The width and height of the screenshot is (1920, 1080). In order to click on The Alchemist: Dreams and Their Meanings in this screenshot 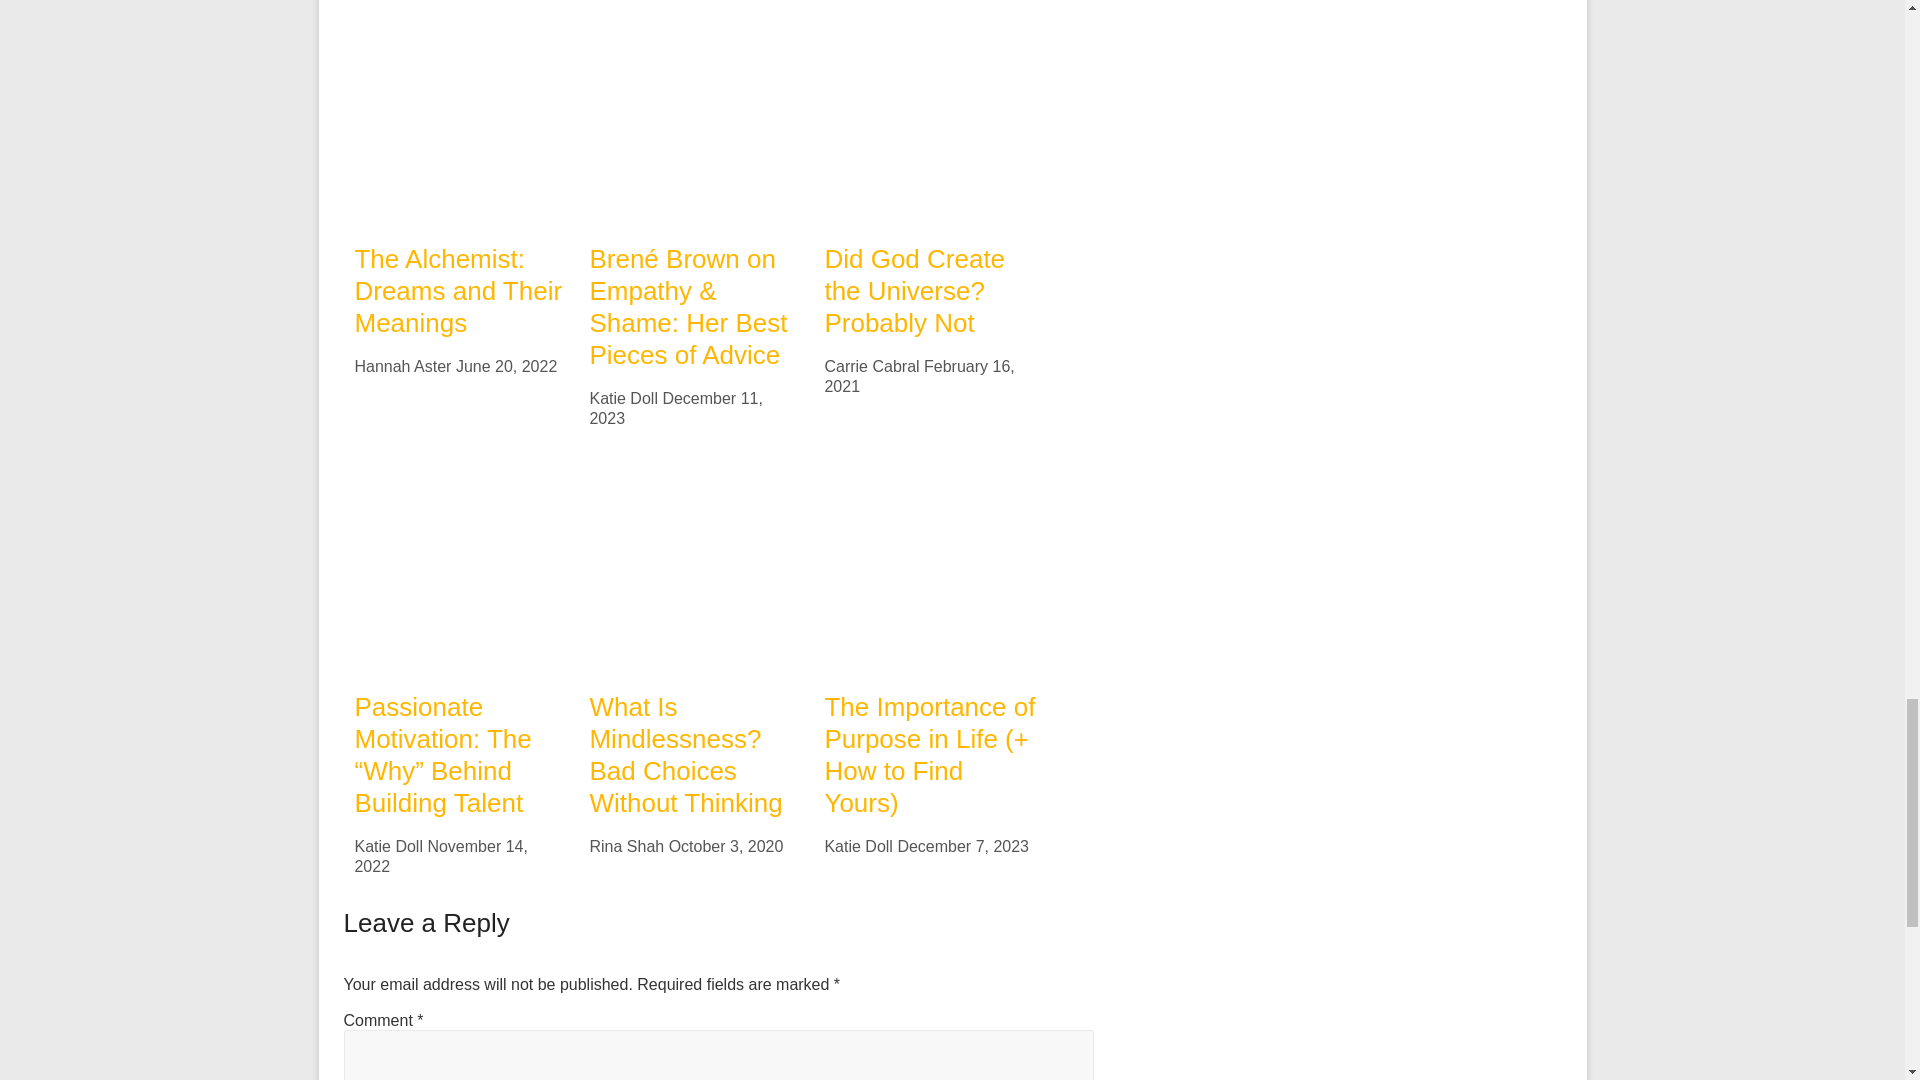, I will do `click(460, 118)`.